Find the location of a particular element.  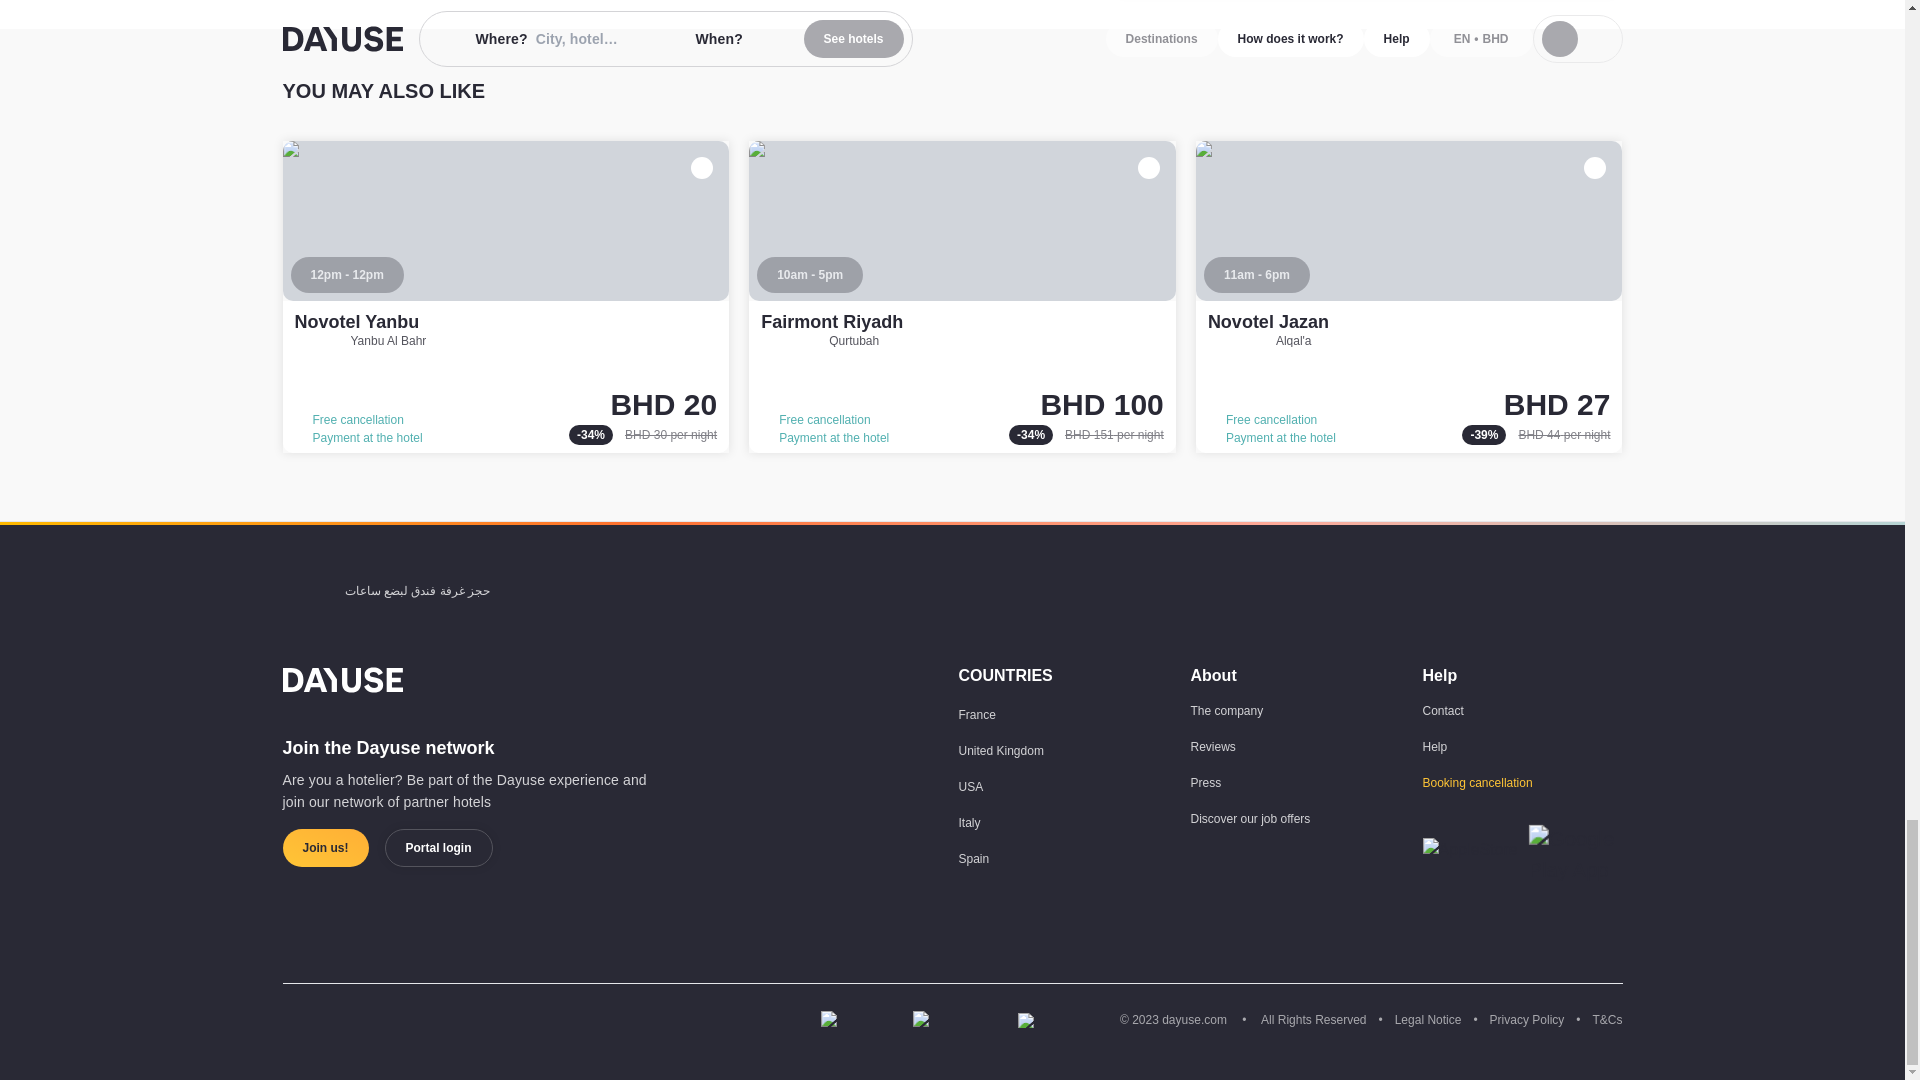

Novotel Jazan is located at coordinates (1409, 296).